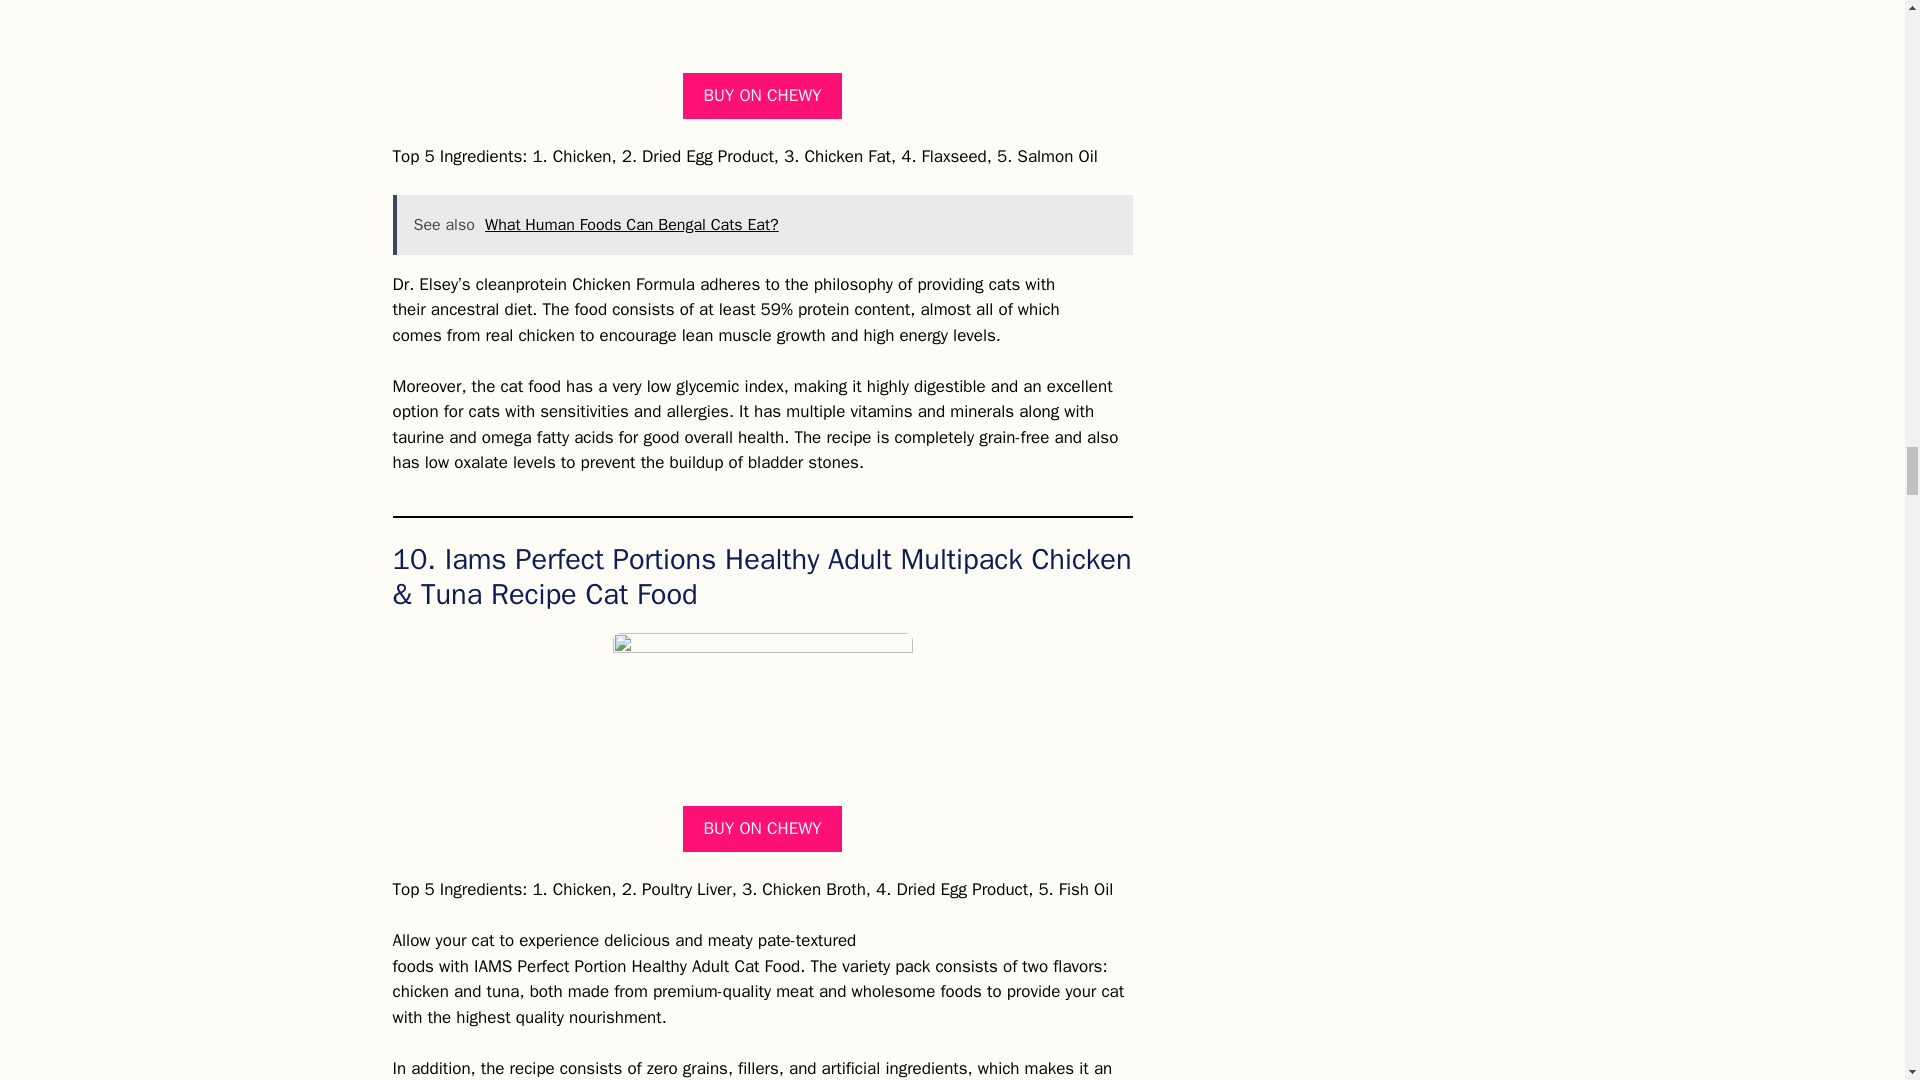 The width and height of the screenshot is (1920, 1080). I want to click on BUY ON CHEWY, so click(762, 828).